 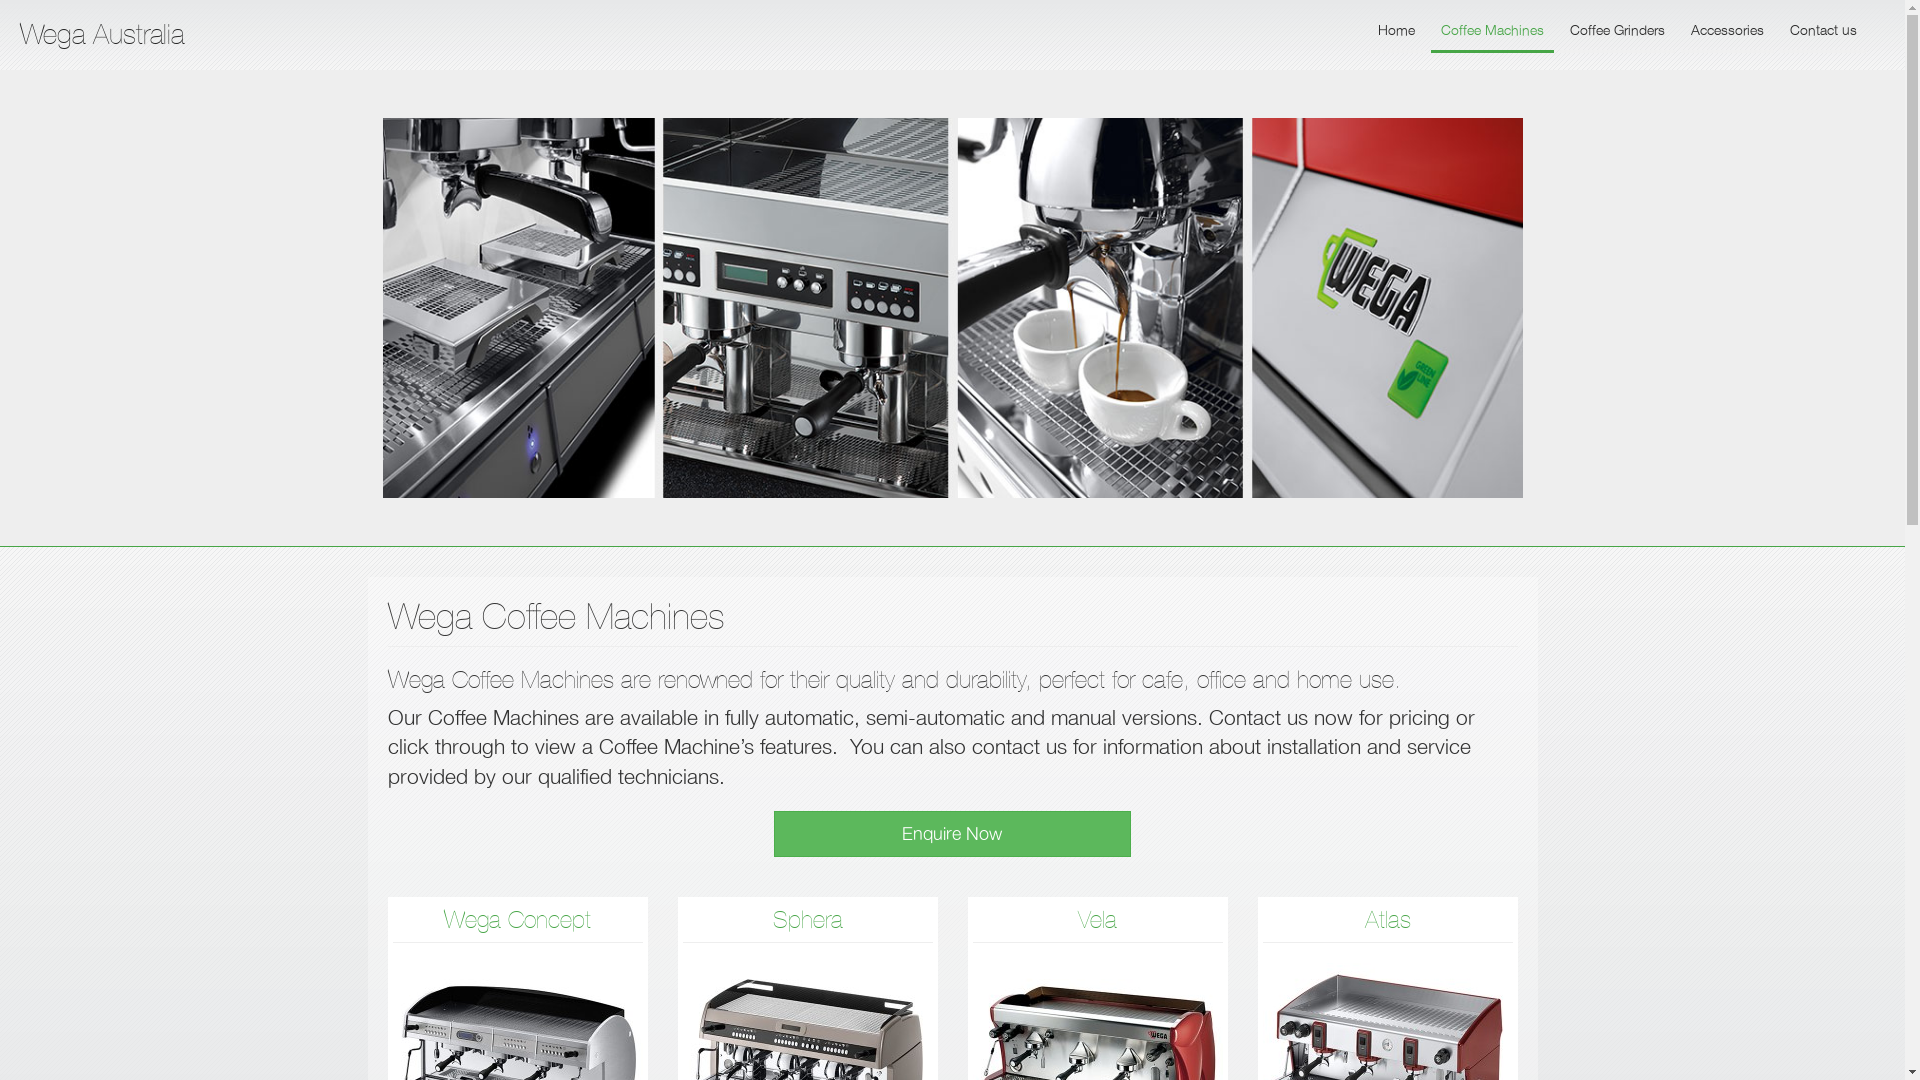 What do you see at coordinates (952, 834) in the screenshot?
I see `Enquire Now` at bounding box center [952, 834].